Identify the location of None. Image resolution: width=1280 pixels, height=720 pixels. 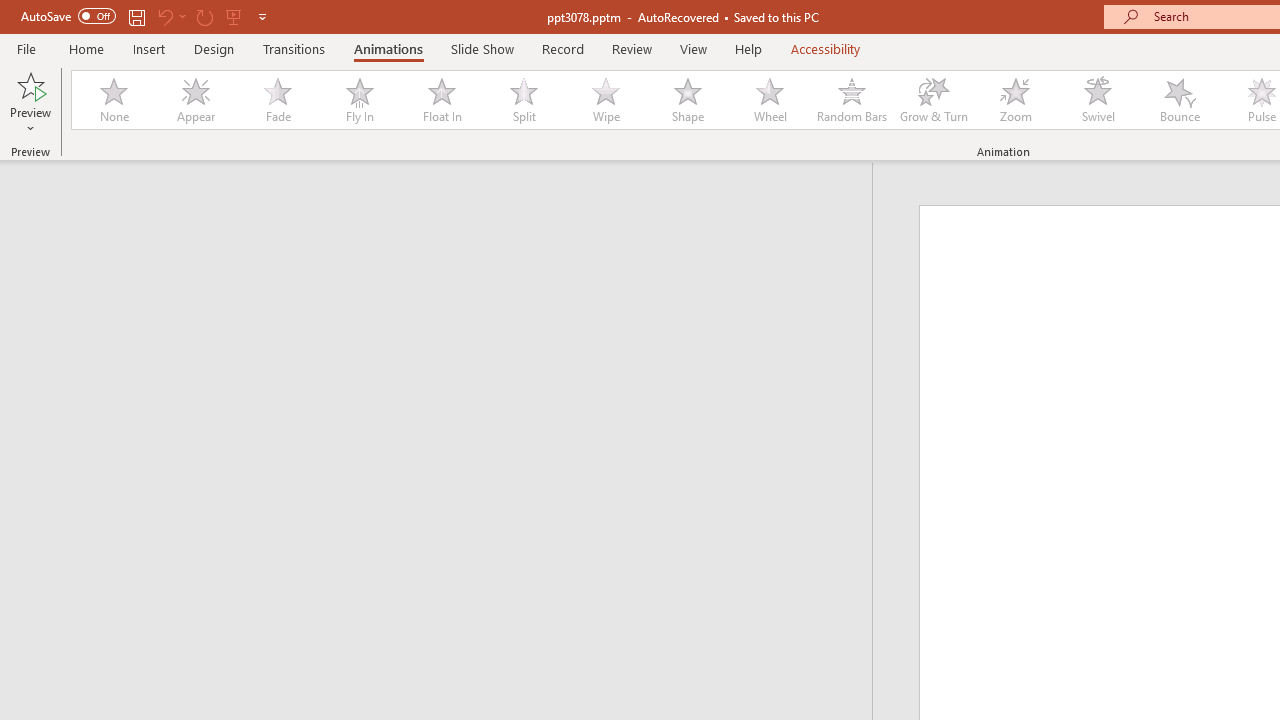
(113, 100).